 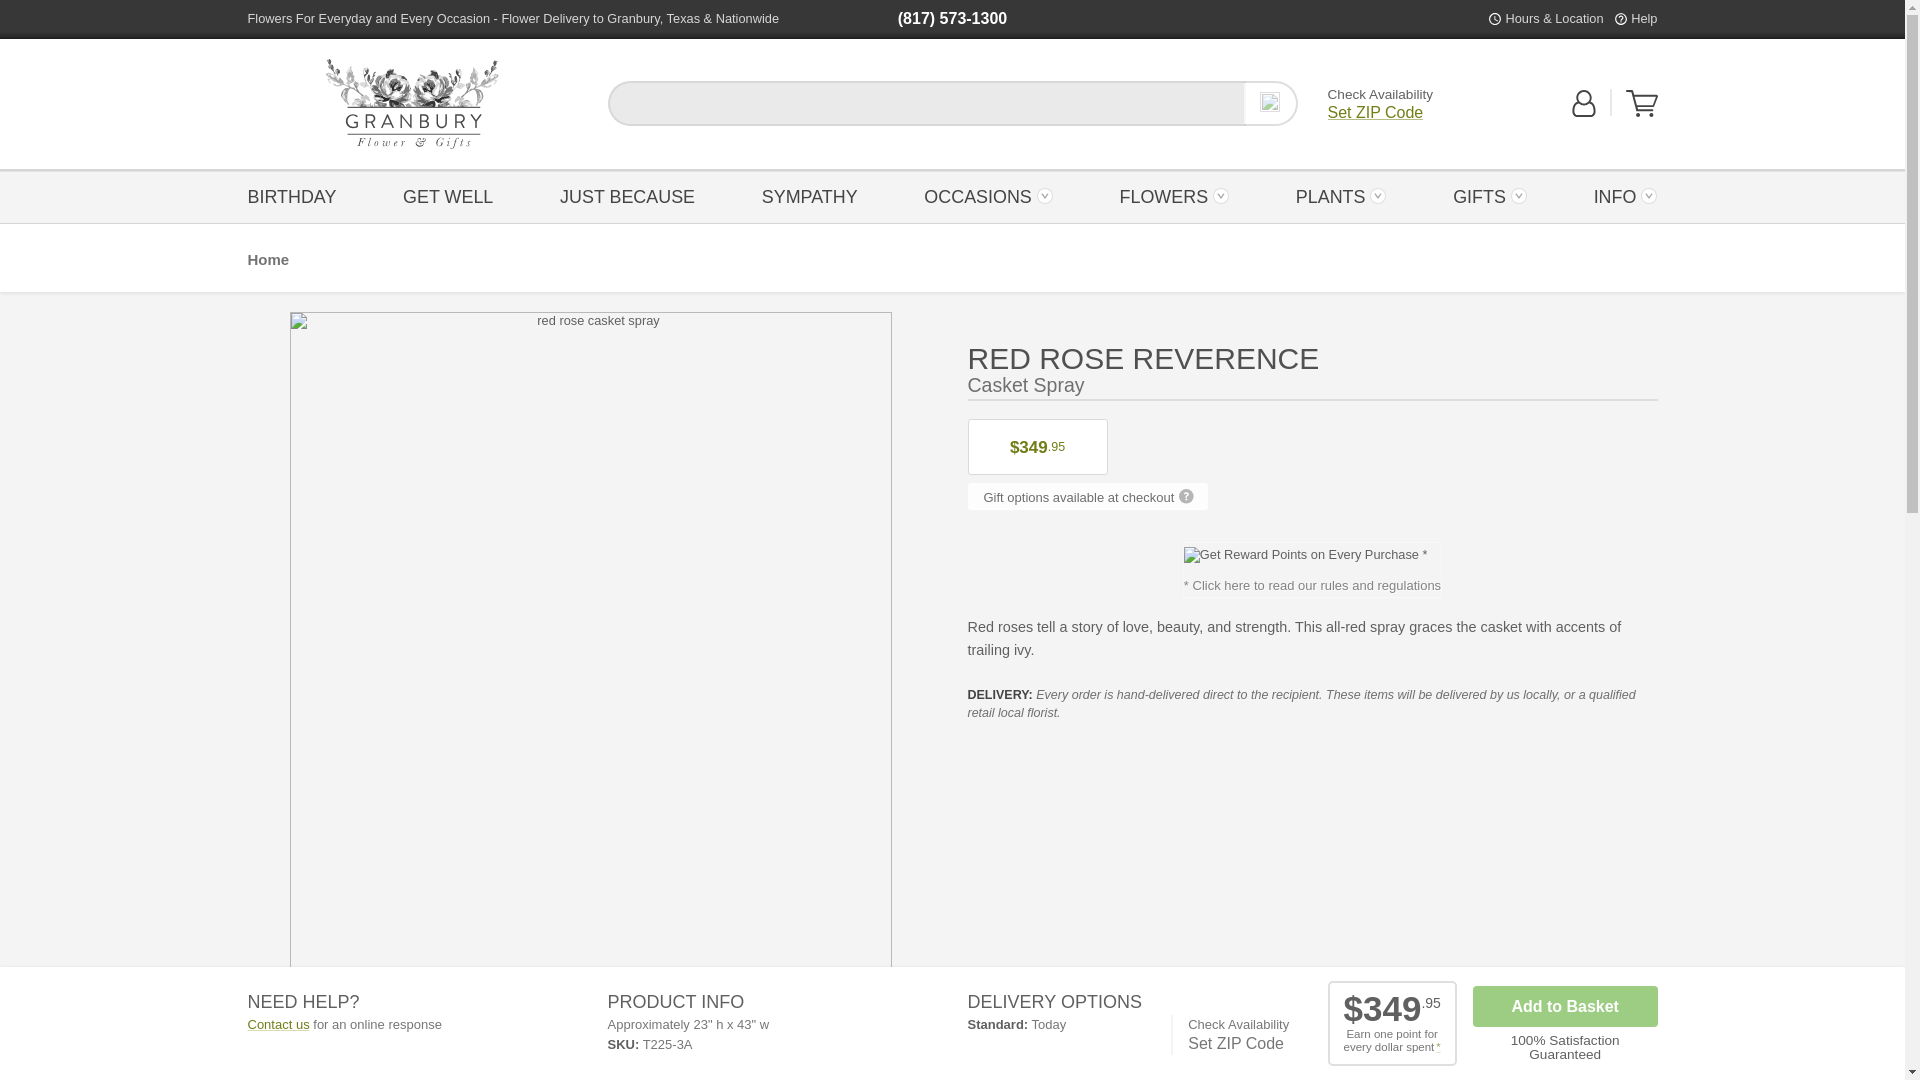 I want to click on SYMPATHY, so click(x=810, y=195).